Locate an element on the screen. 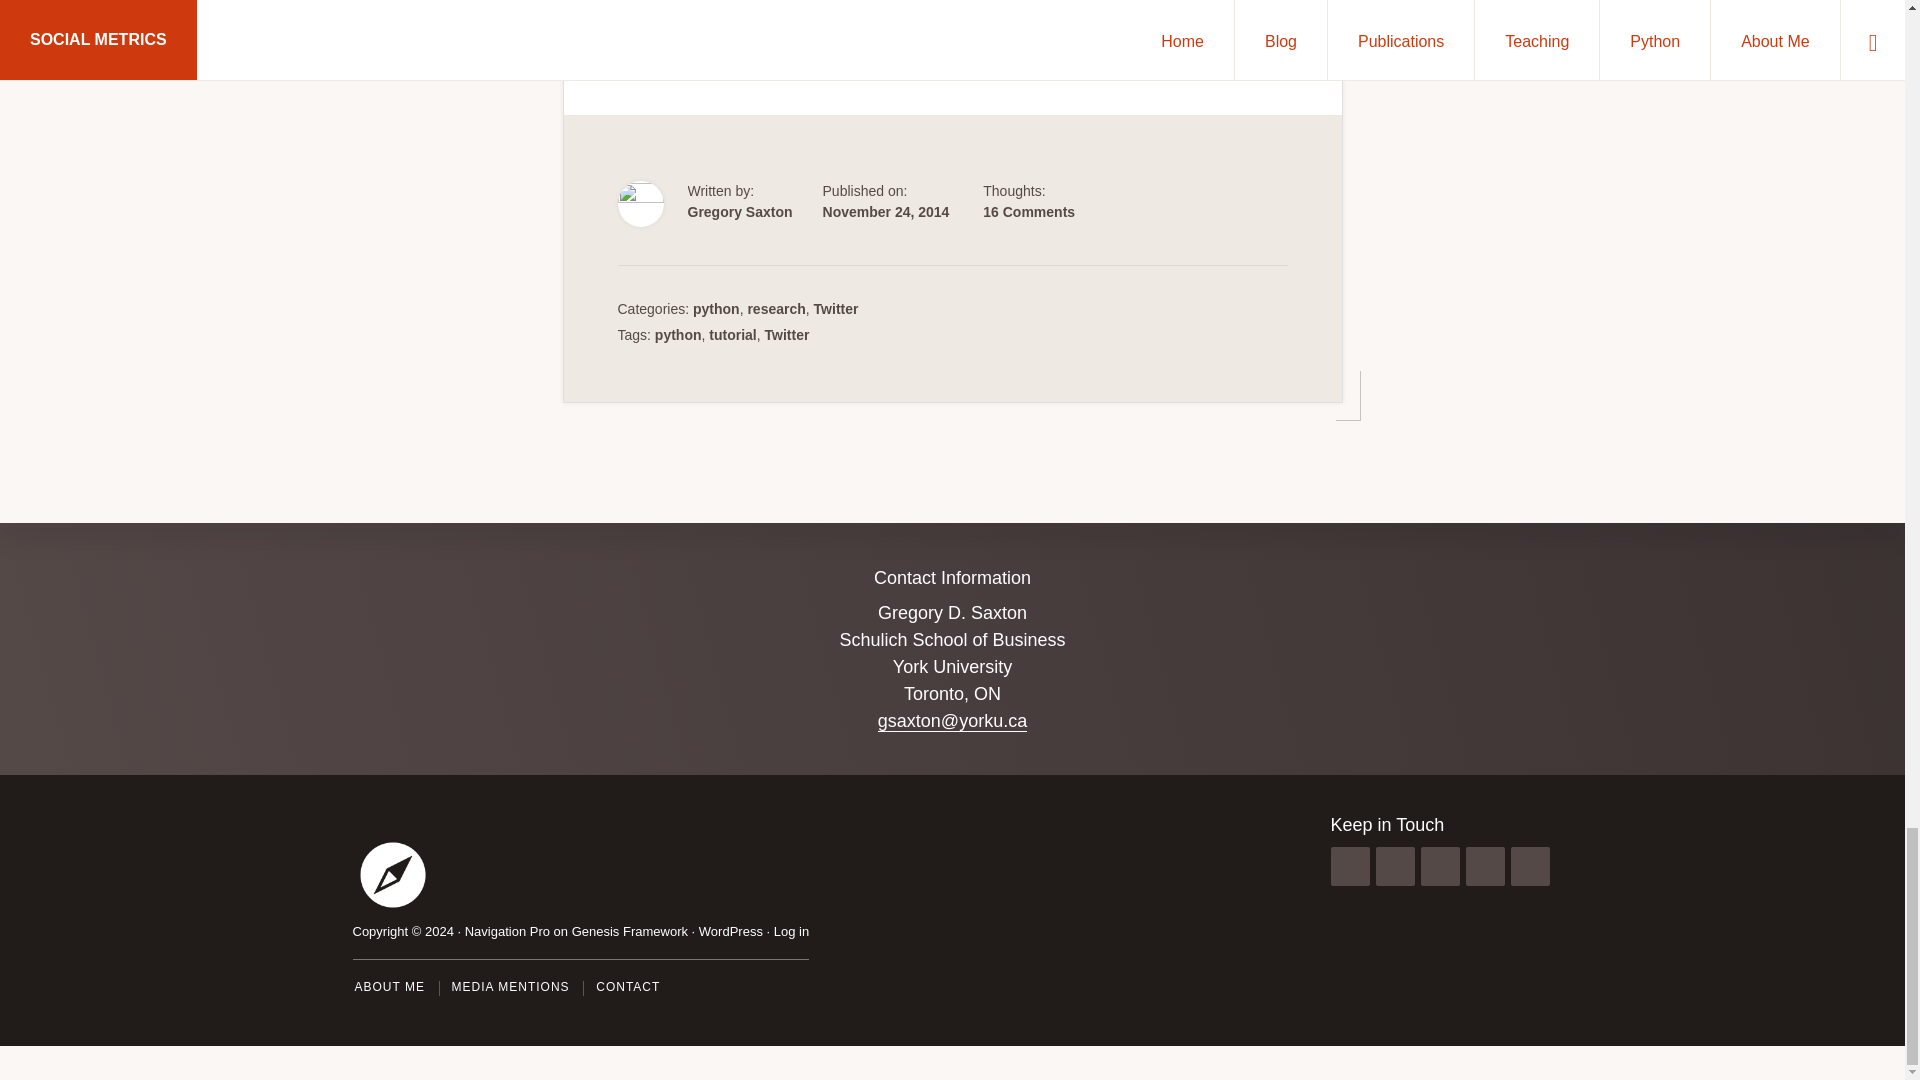 This screenshot has height=1080, width=1920. Renren is located at coordinates (858, 14).